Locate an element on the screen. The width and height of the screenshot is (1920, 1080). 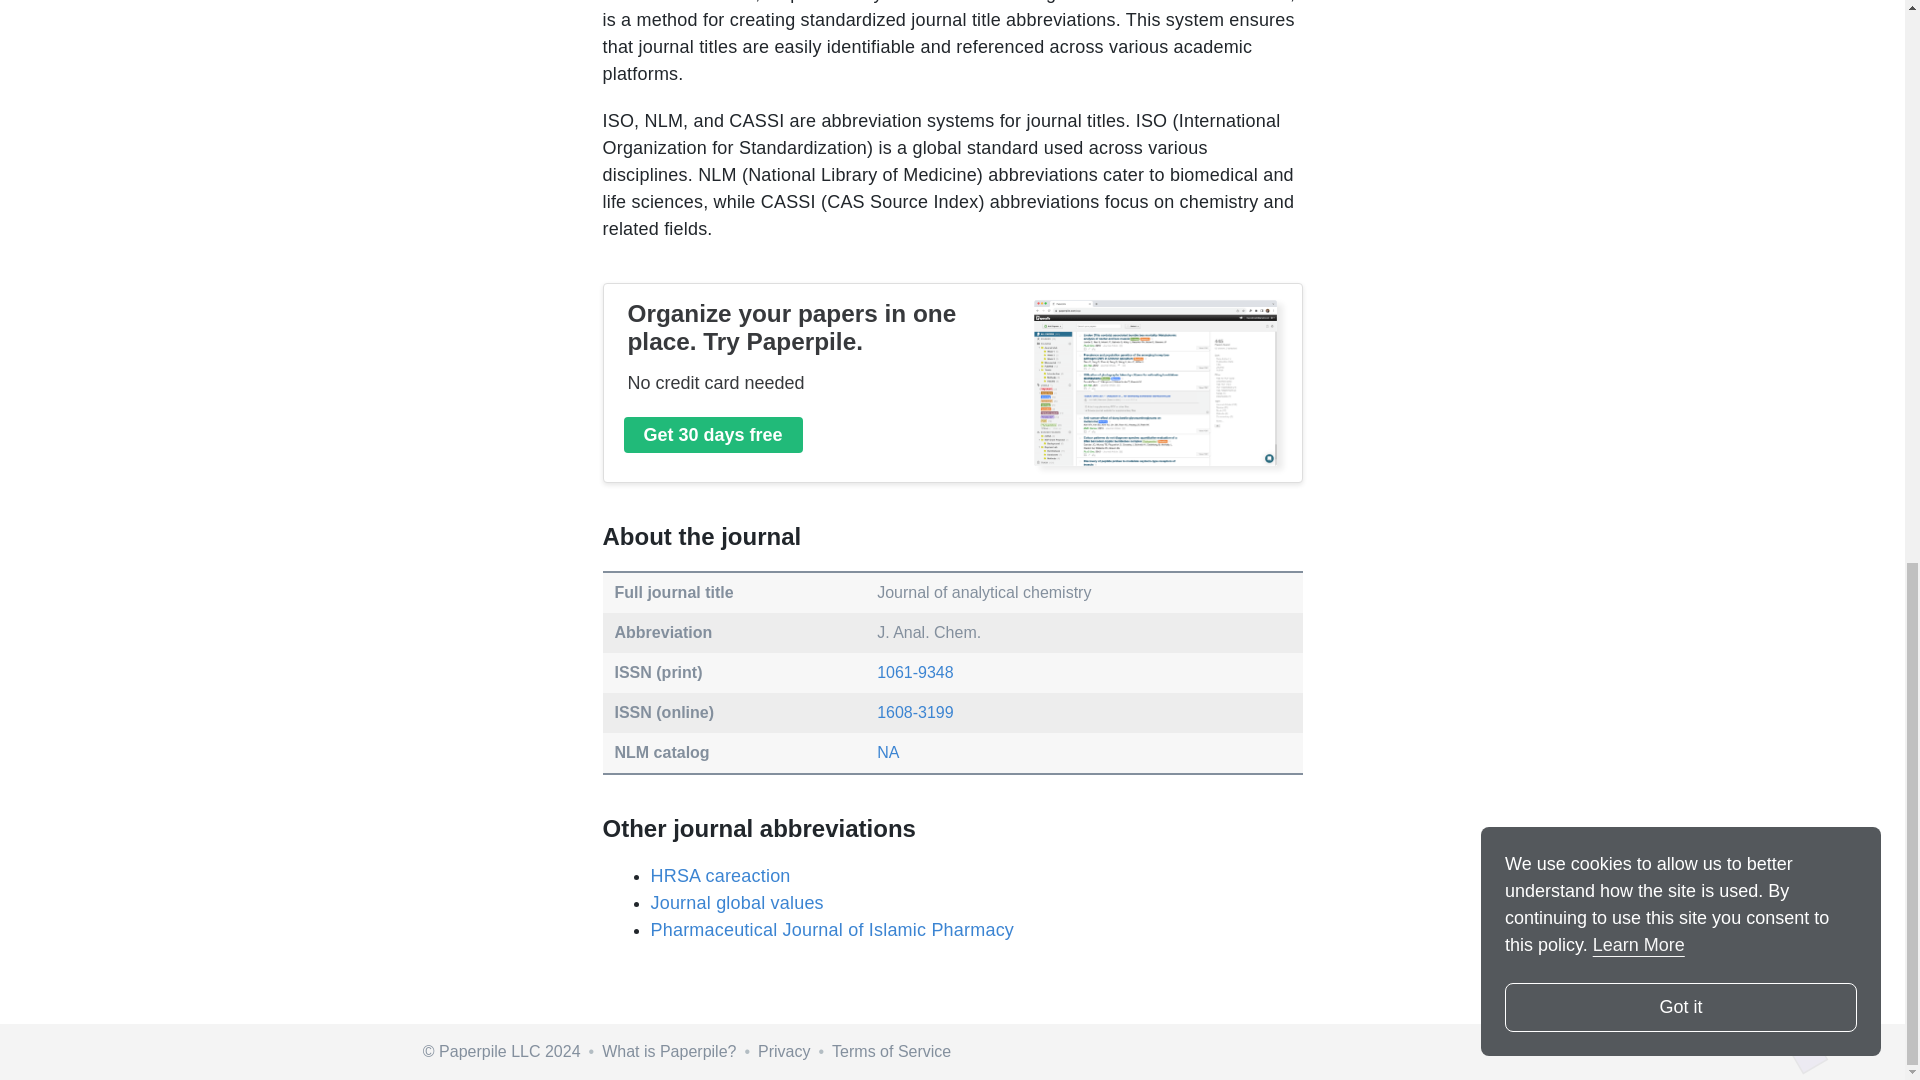
1608-3199 is located at coordinates (916, 712).